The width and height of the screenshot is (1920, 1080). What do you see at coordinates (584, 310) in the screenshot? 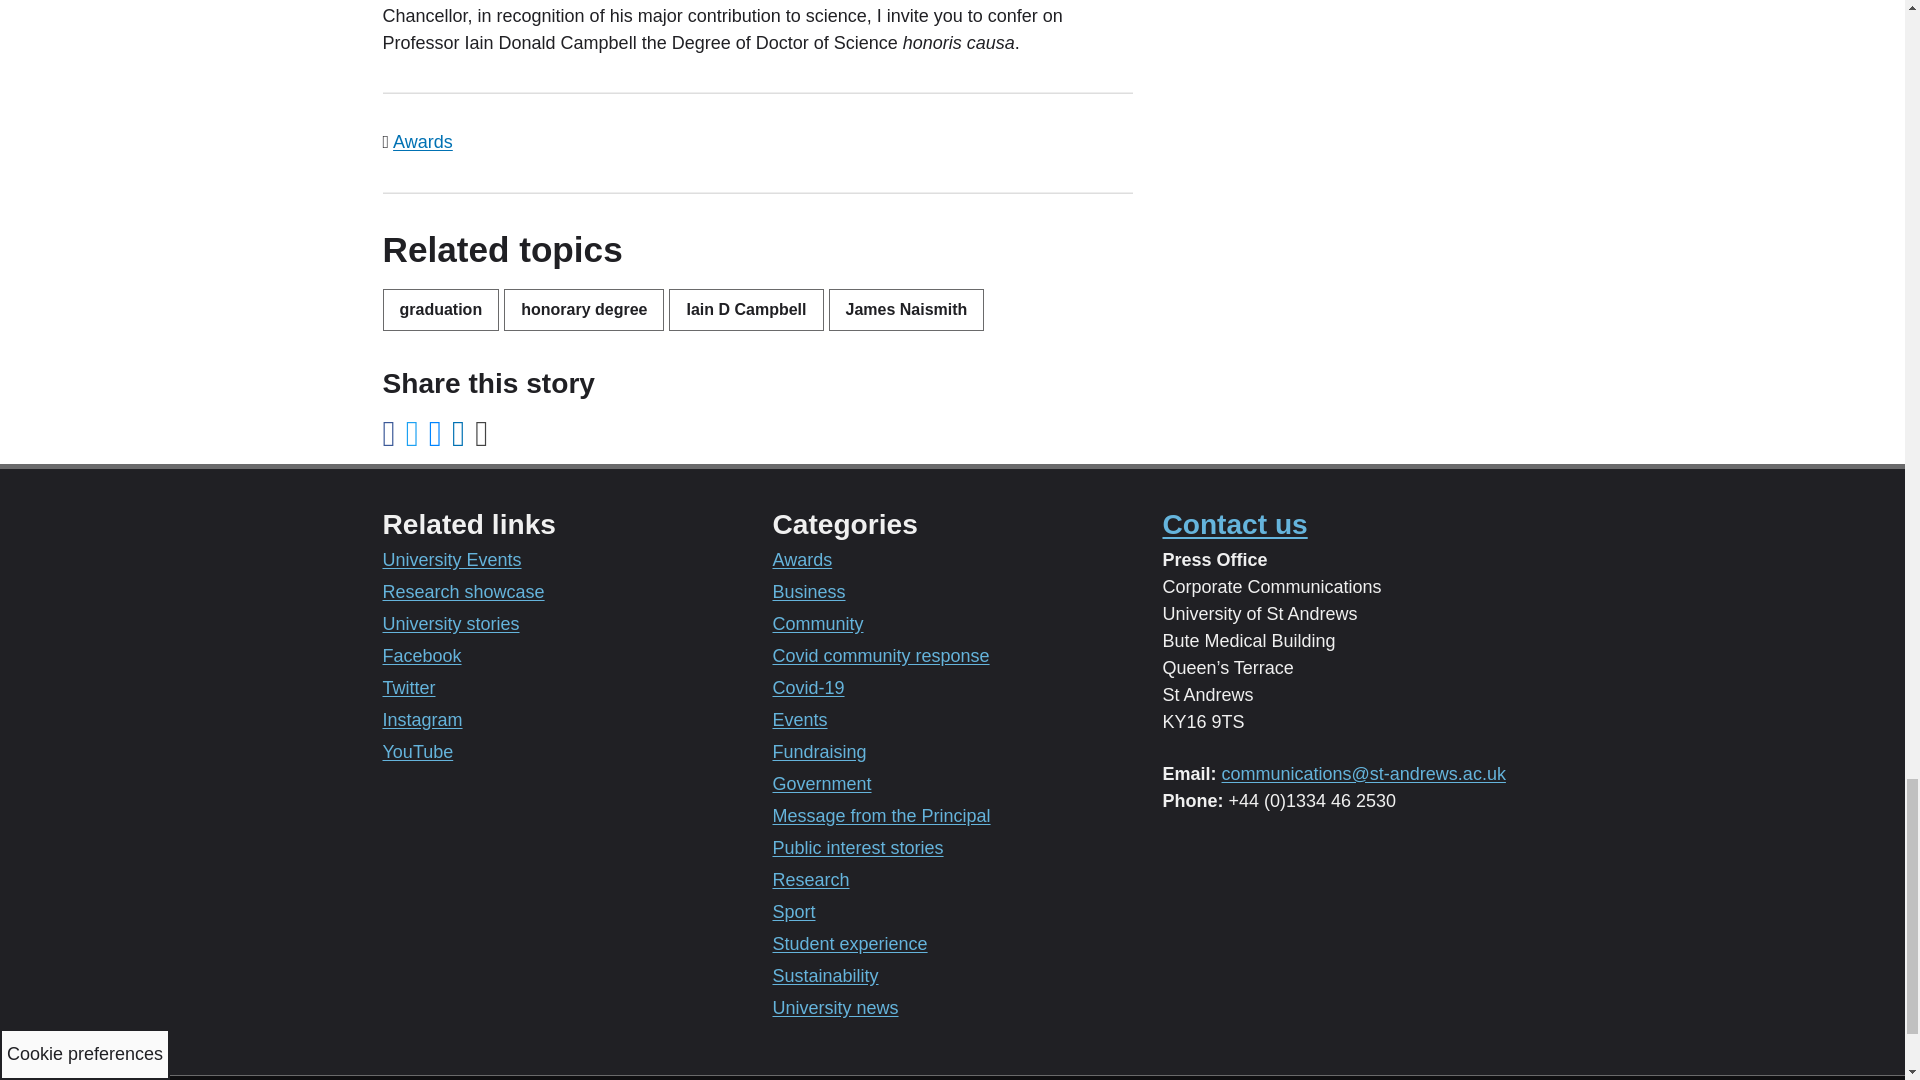
I see `honorary degree` at bounding box center [584, 310].